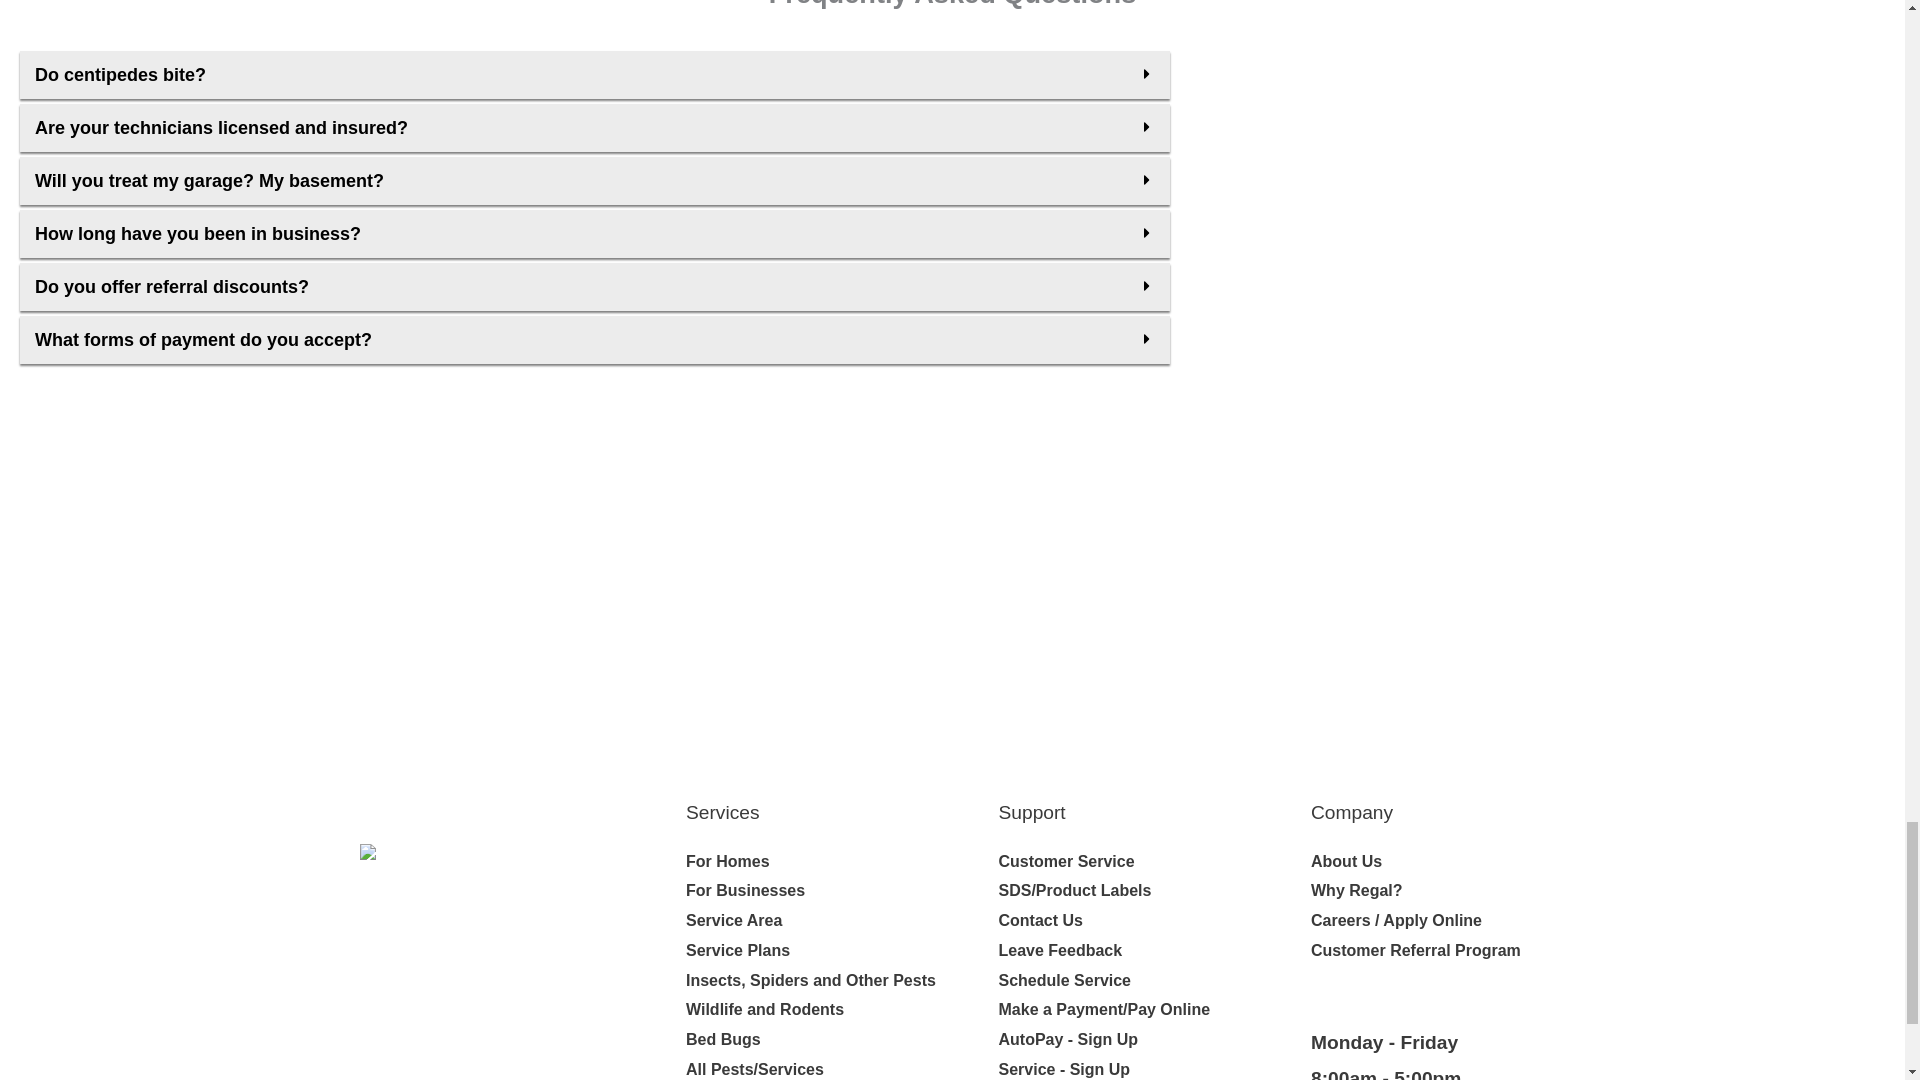 This screenshot has width=1920, height=1080. What do you see at coordinates (220, 128) in the screenshot?
I see `Are your technicians licensed and insured?` at bounding box center [220, 128].